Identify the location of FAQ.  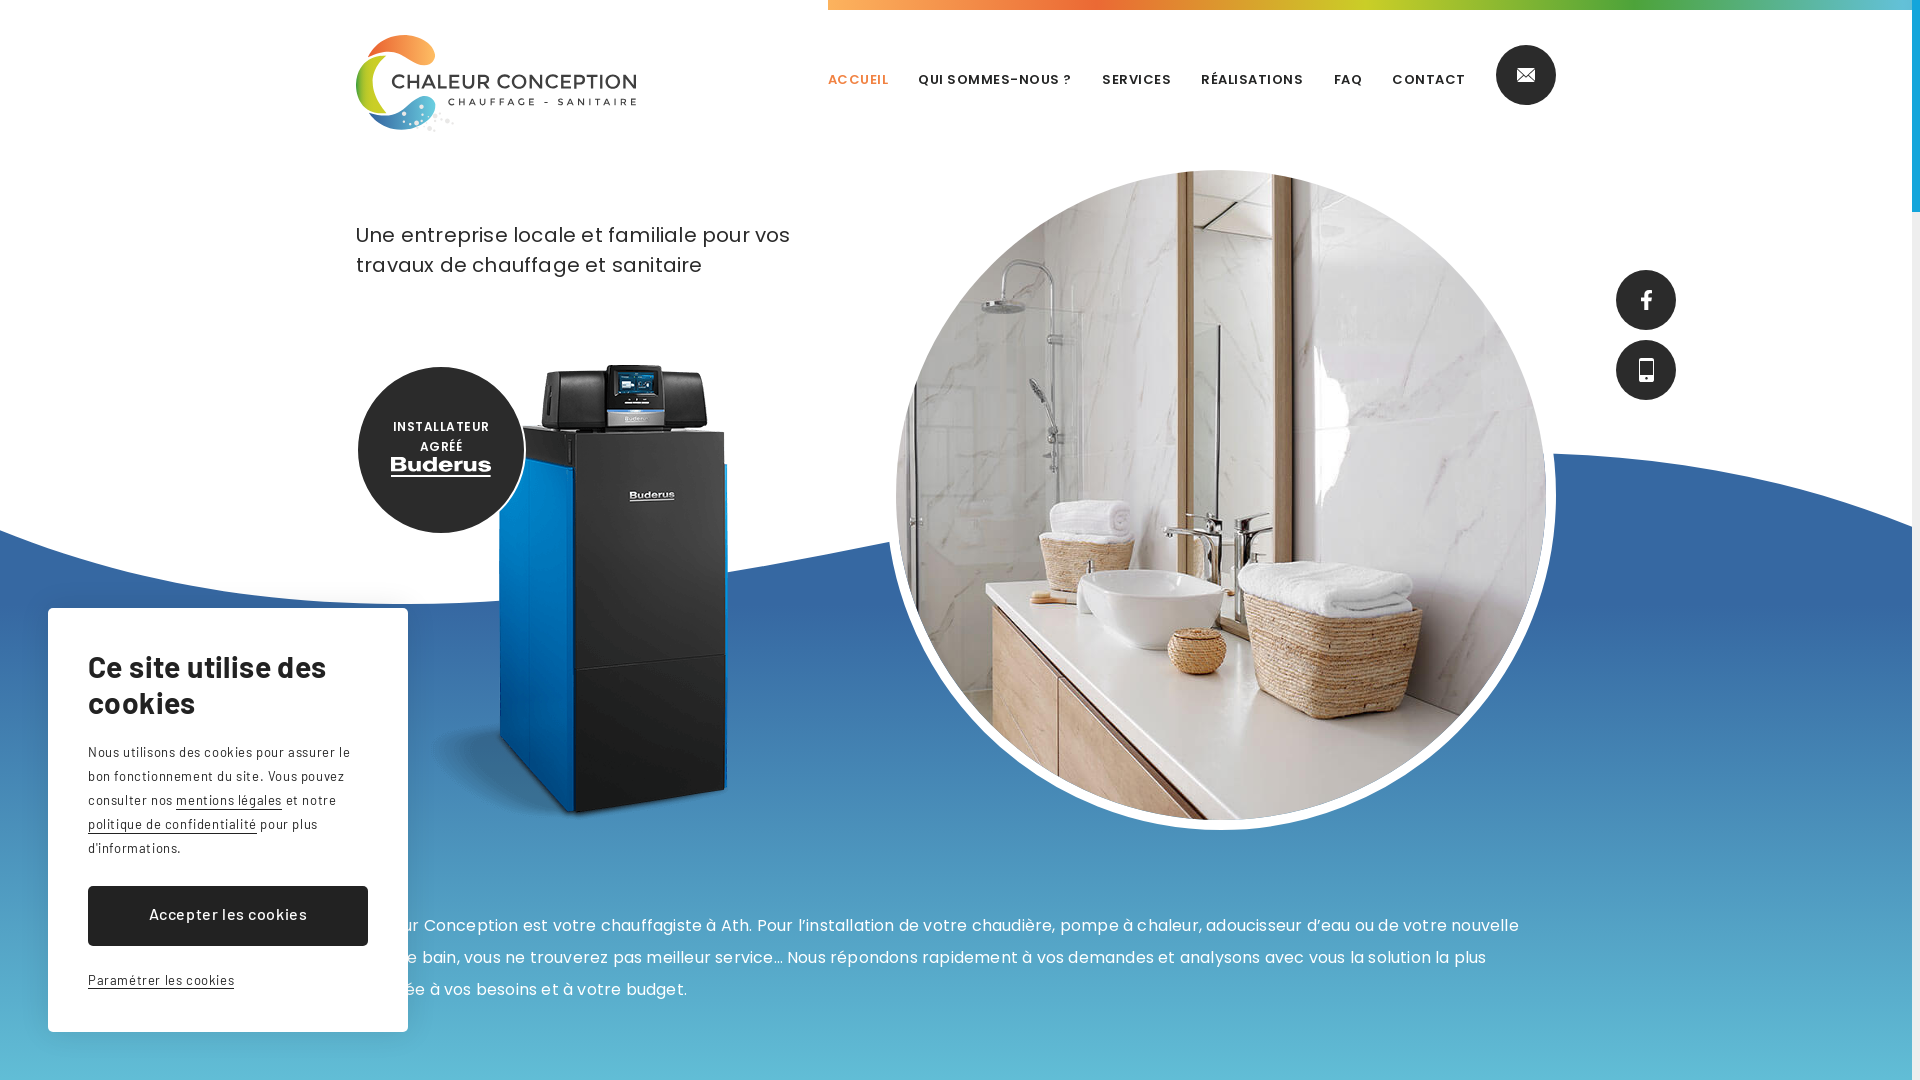
(1348, 80).